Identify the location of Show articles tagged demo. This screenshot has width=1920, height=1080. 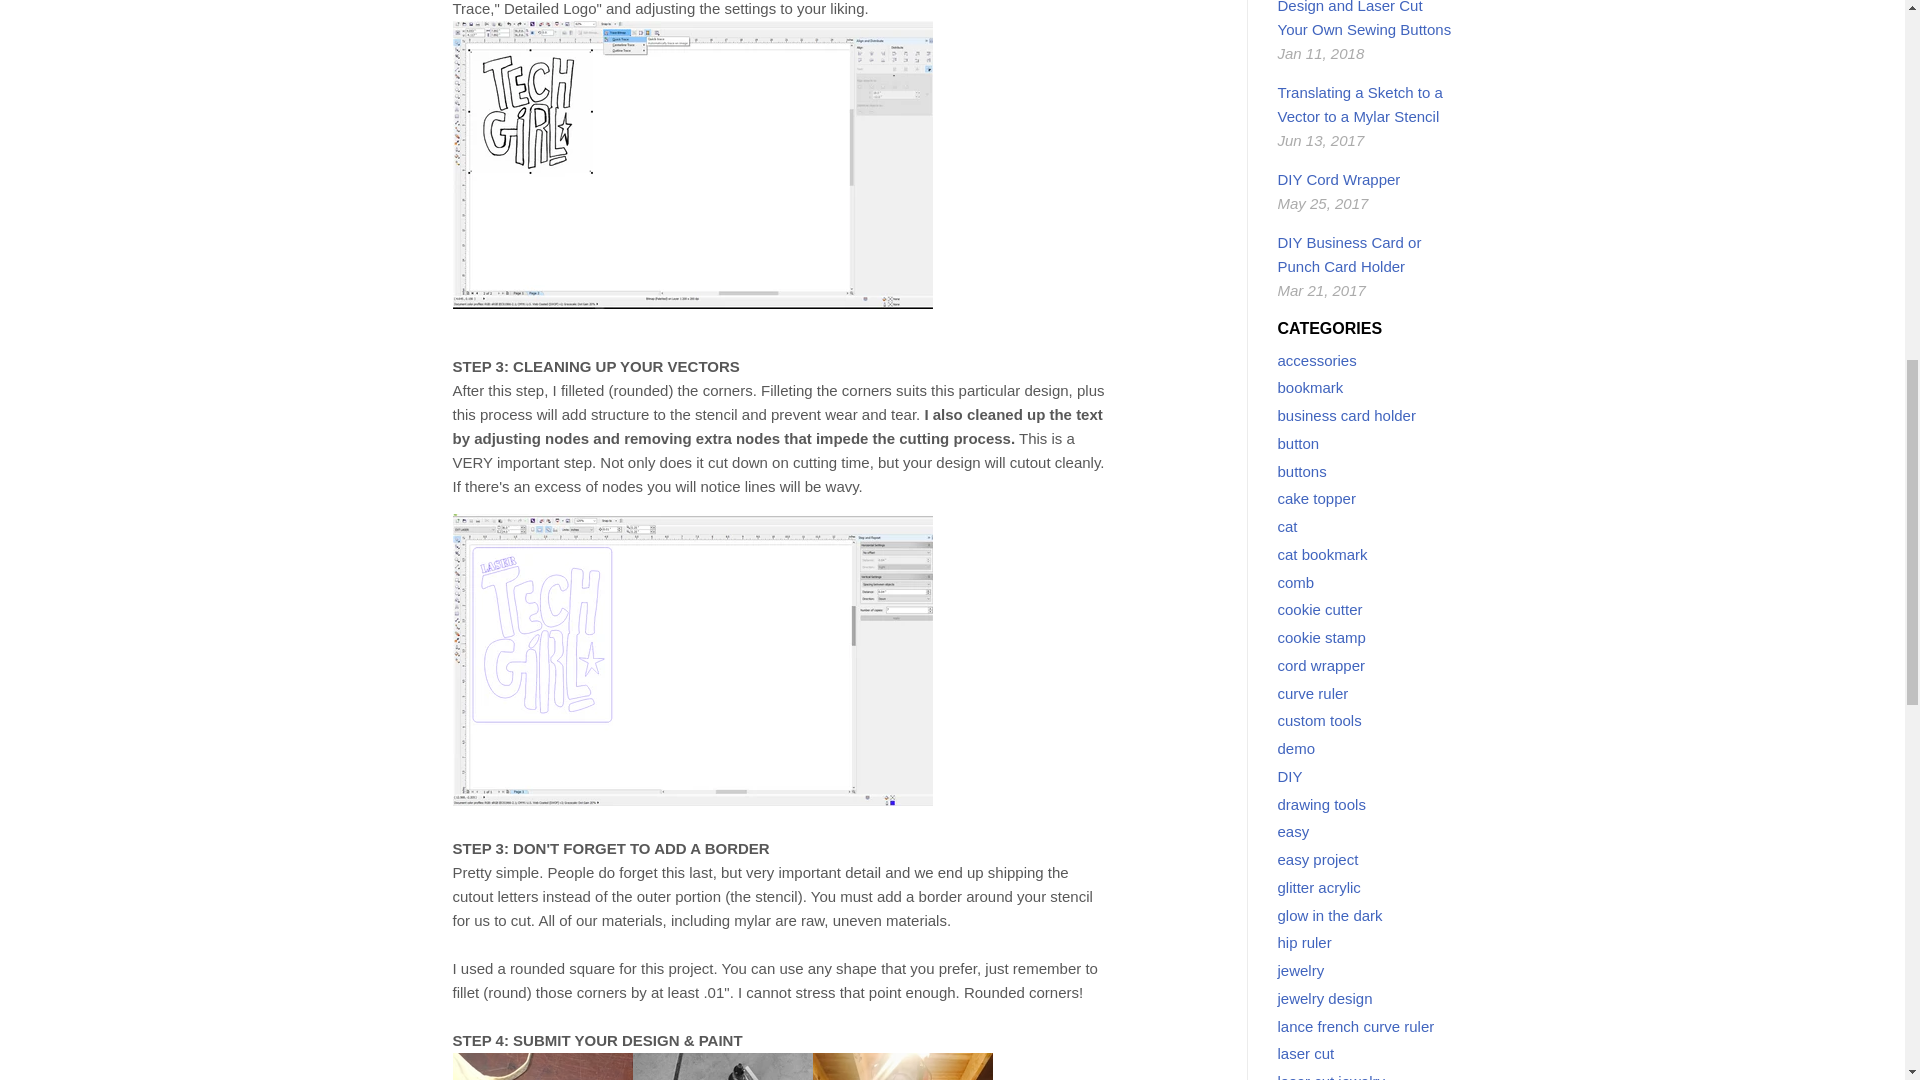
(1296, 748).